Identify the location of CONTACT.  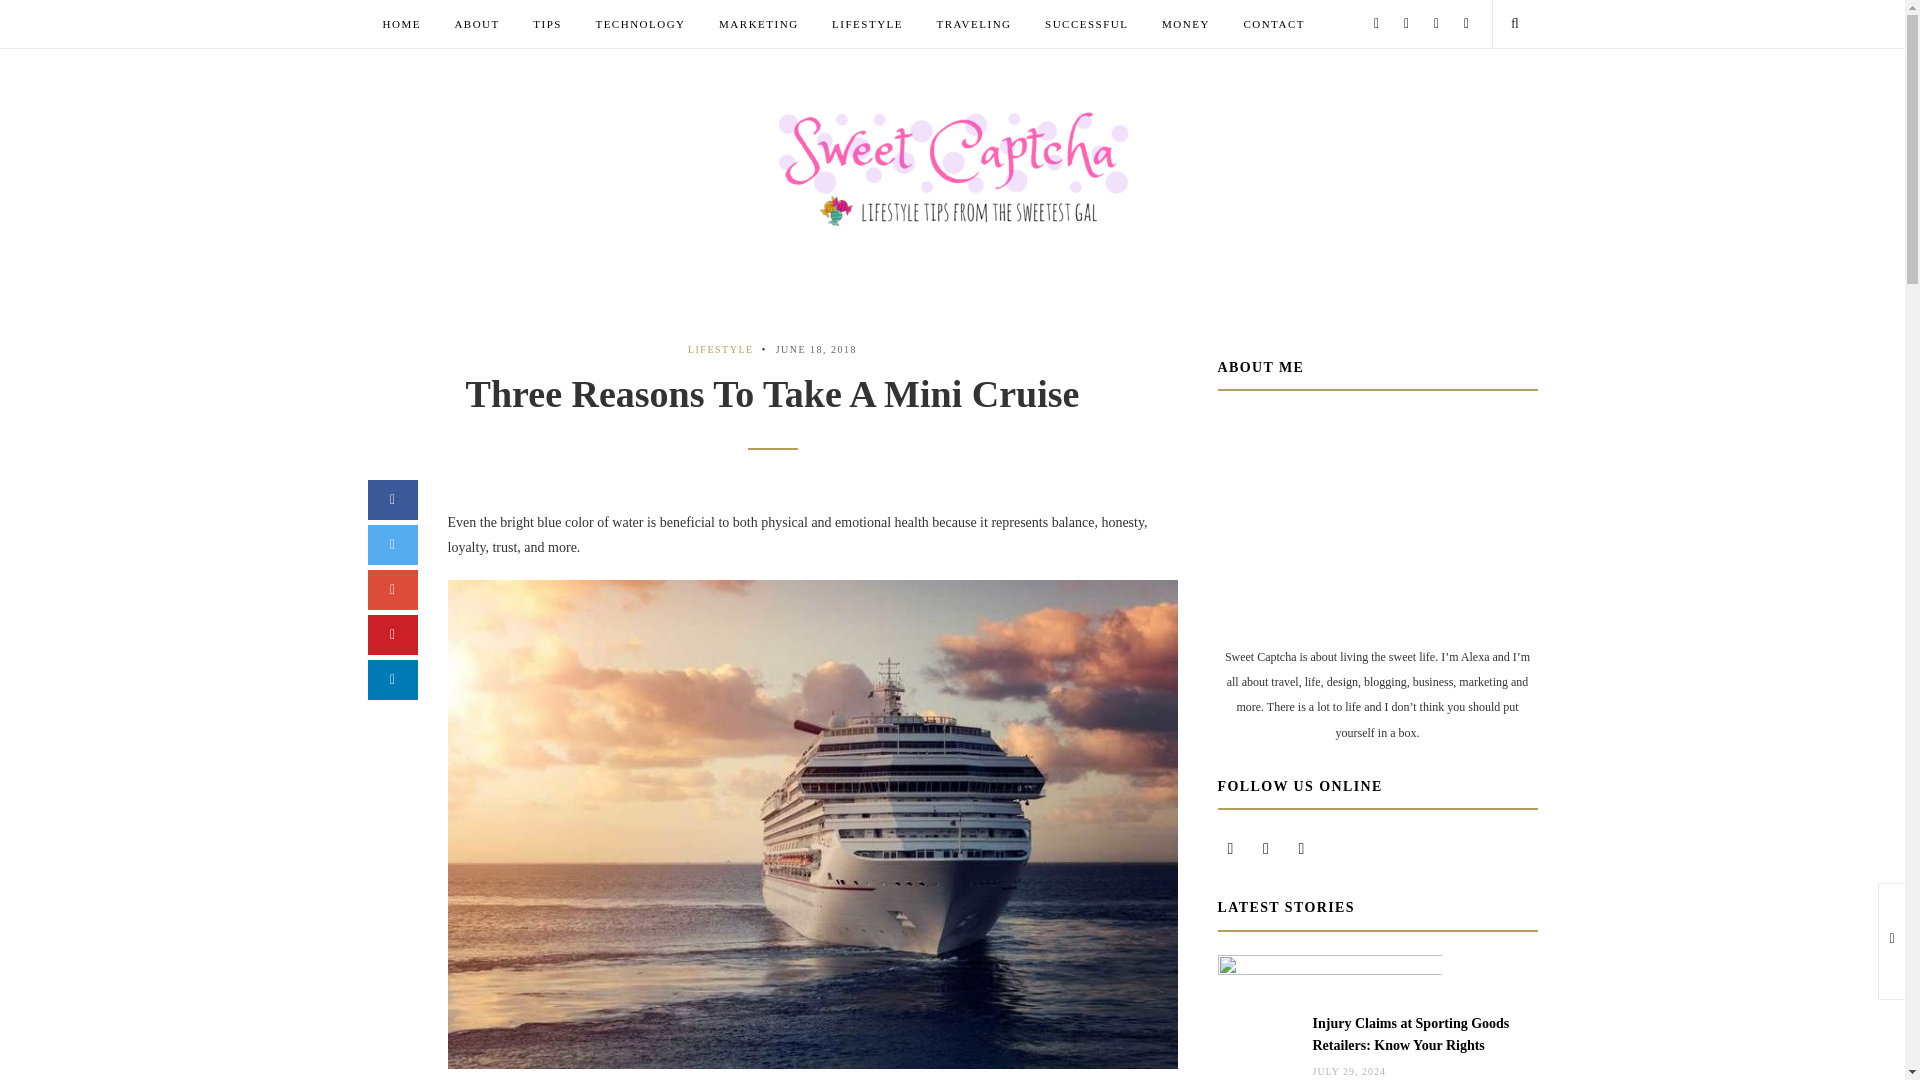
(1274, 24).